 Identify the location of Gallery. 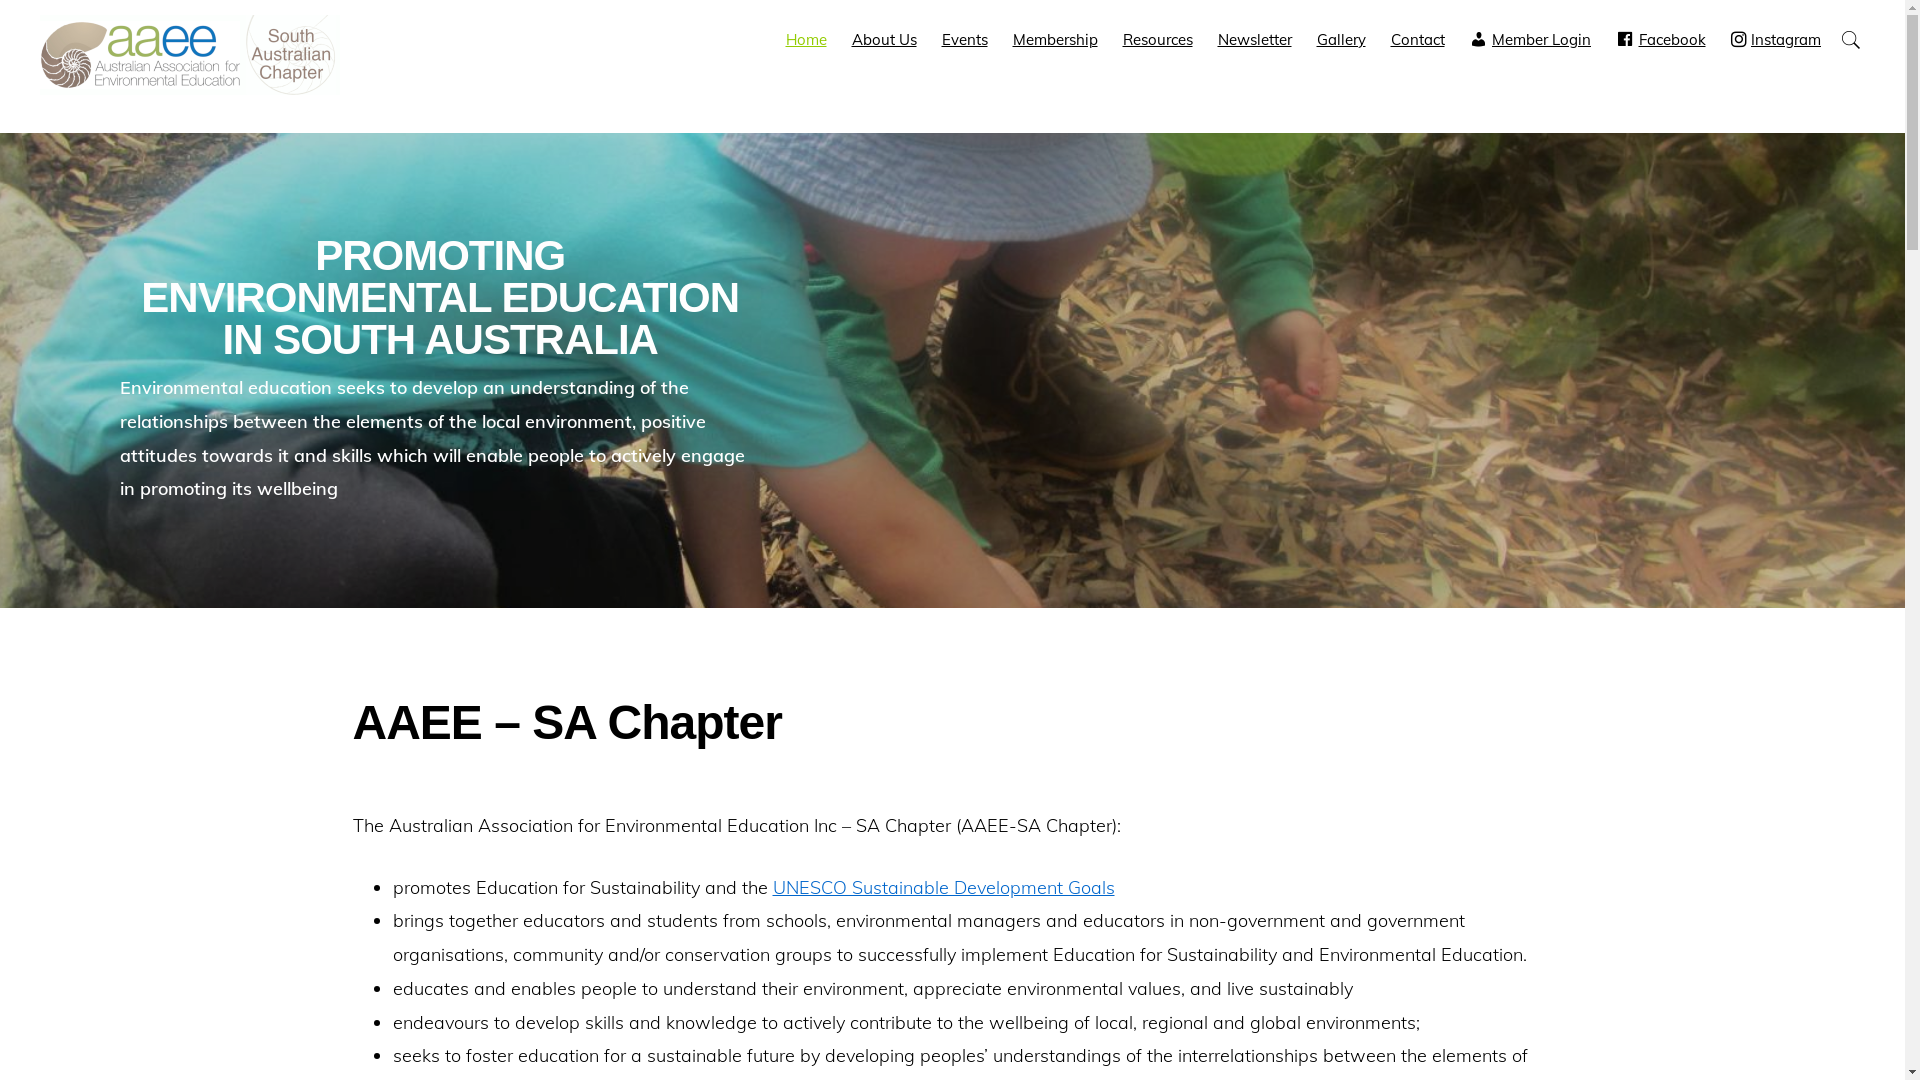
(1340, 40).